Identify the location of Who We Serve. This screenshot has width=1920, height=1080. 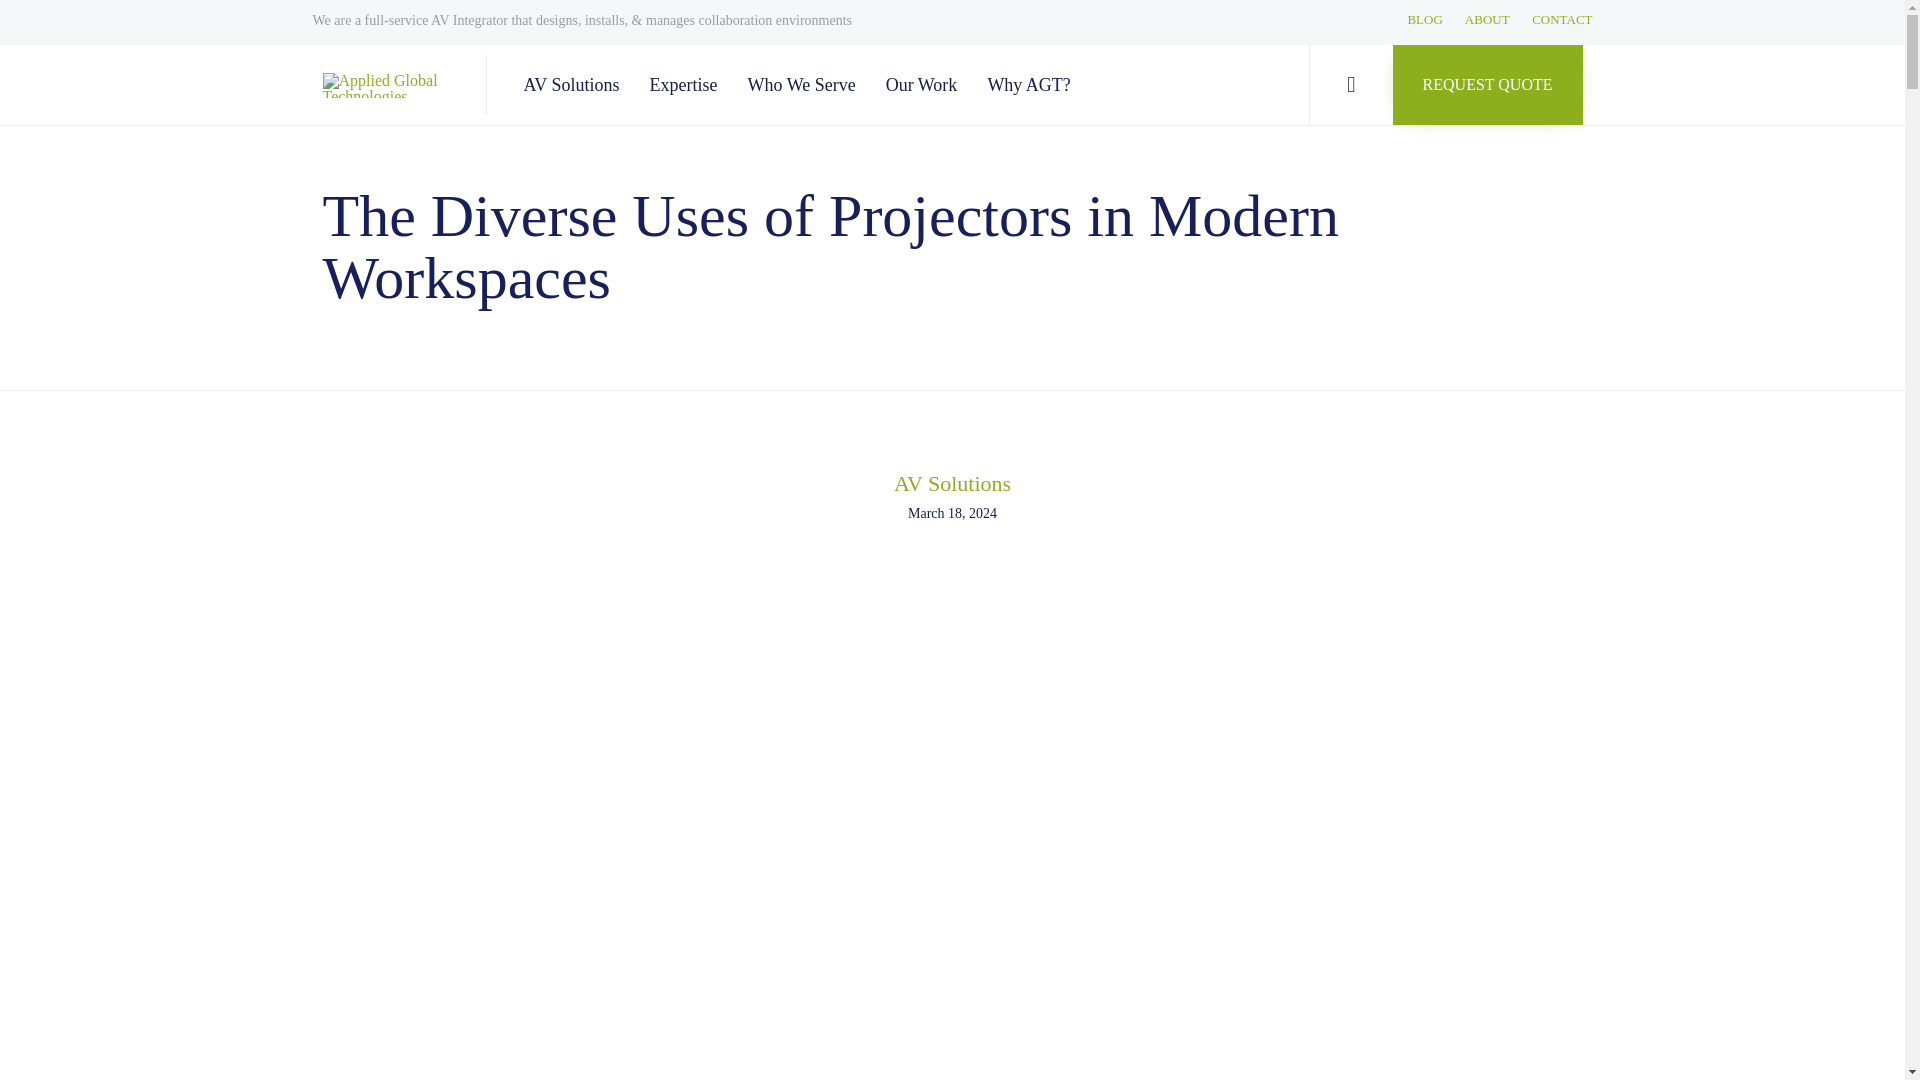
(804, 85).